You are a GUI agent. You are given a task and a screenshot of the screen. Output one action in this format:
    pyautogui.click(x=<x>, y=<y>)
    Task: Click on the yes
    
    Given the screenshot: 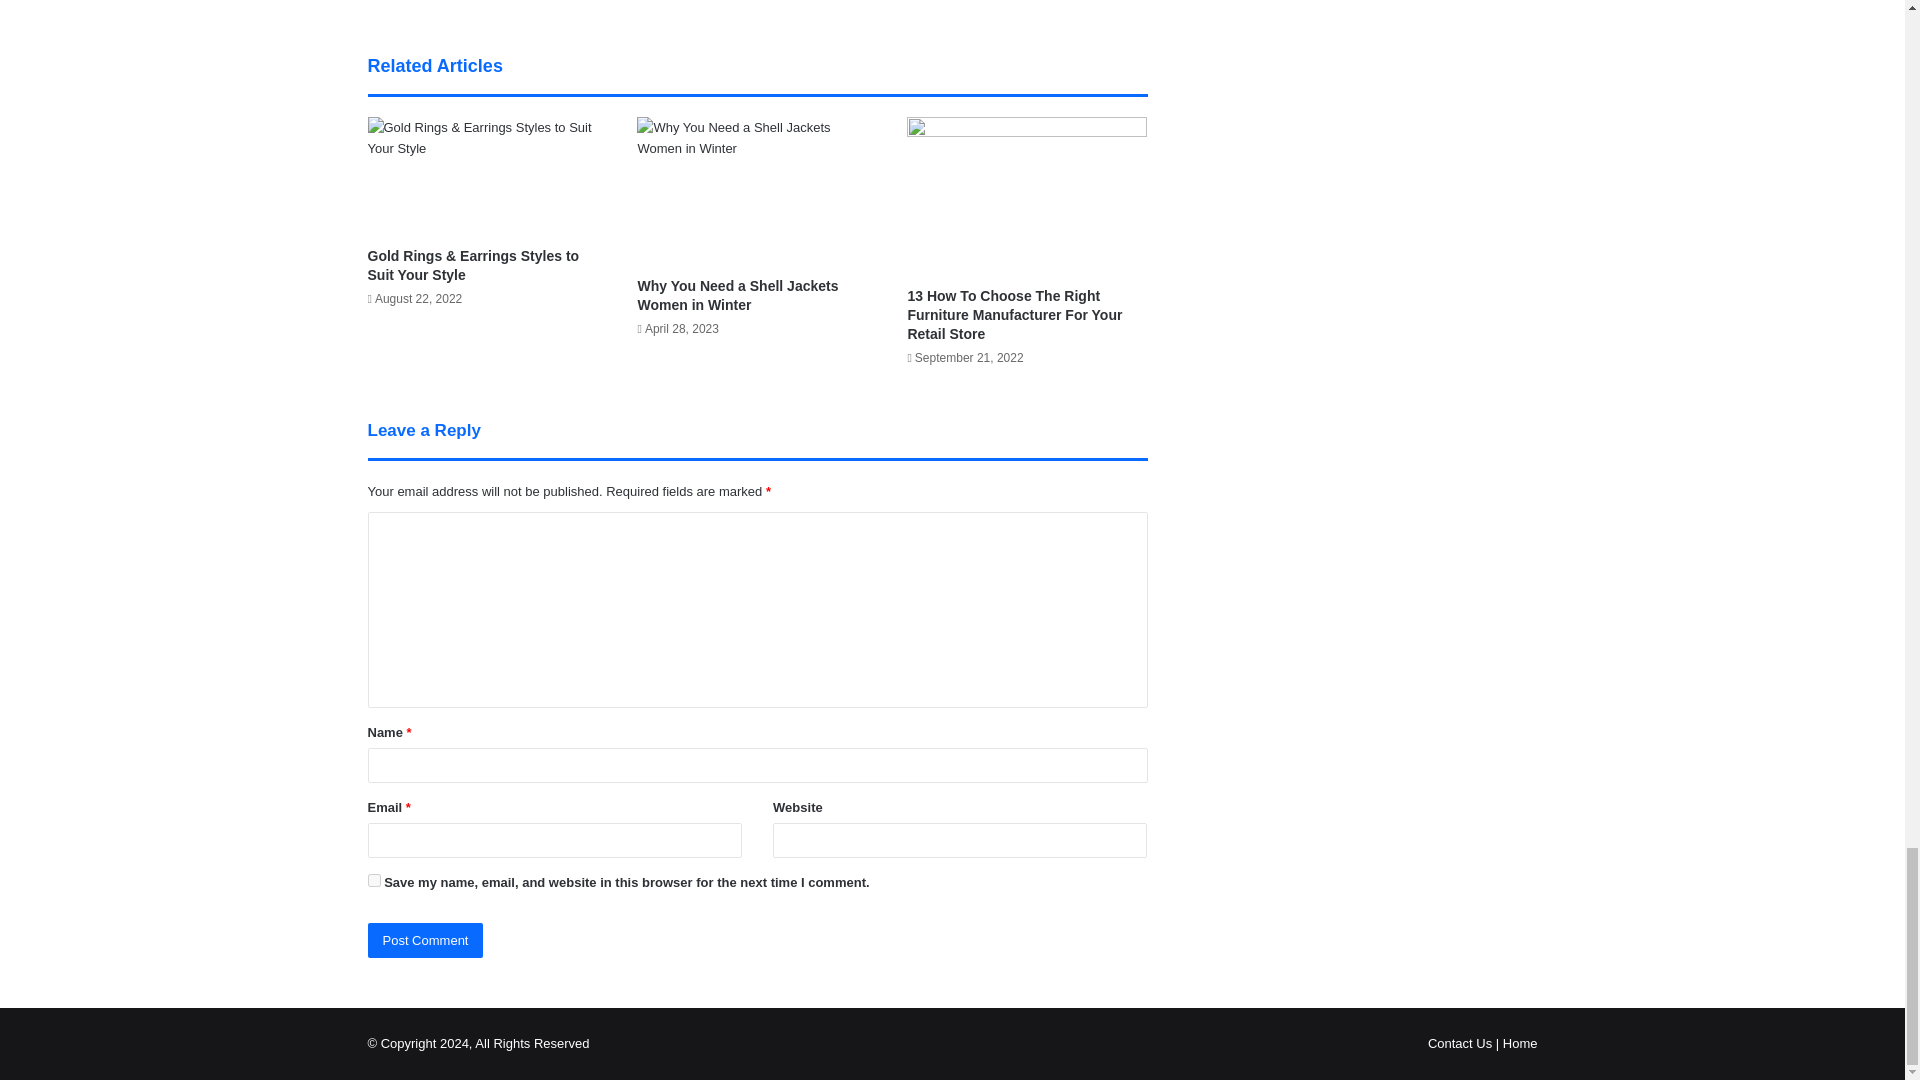 What is the action you would take?
    pyautogui.click(x=374, y=880)
    